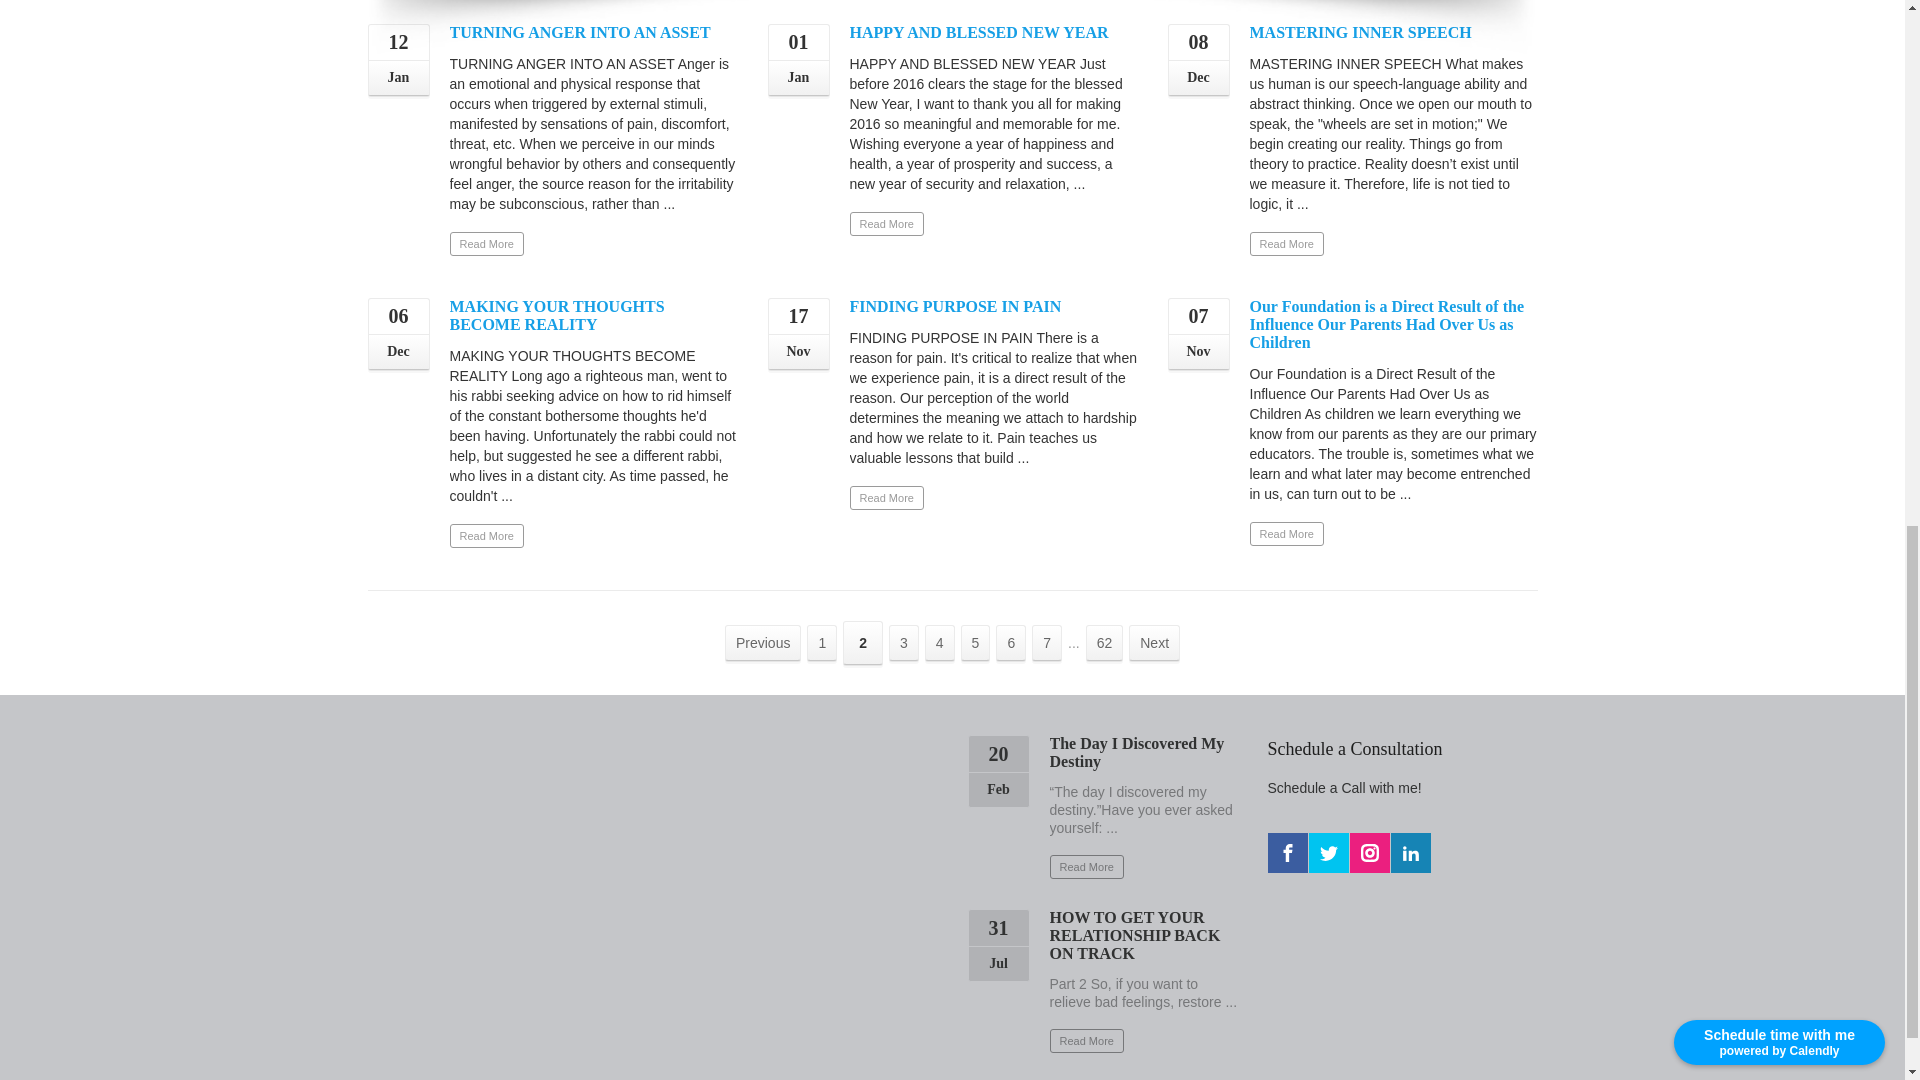  I want to click on FINDING PURPOSE IN PAIN, so click(956, 306).